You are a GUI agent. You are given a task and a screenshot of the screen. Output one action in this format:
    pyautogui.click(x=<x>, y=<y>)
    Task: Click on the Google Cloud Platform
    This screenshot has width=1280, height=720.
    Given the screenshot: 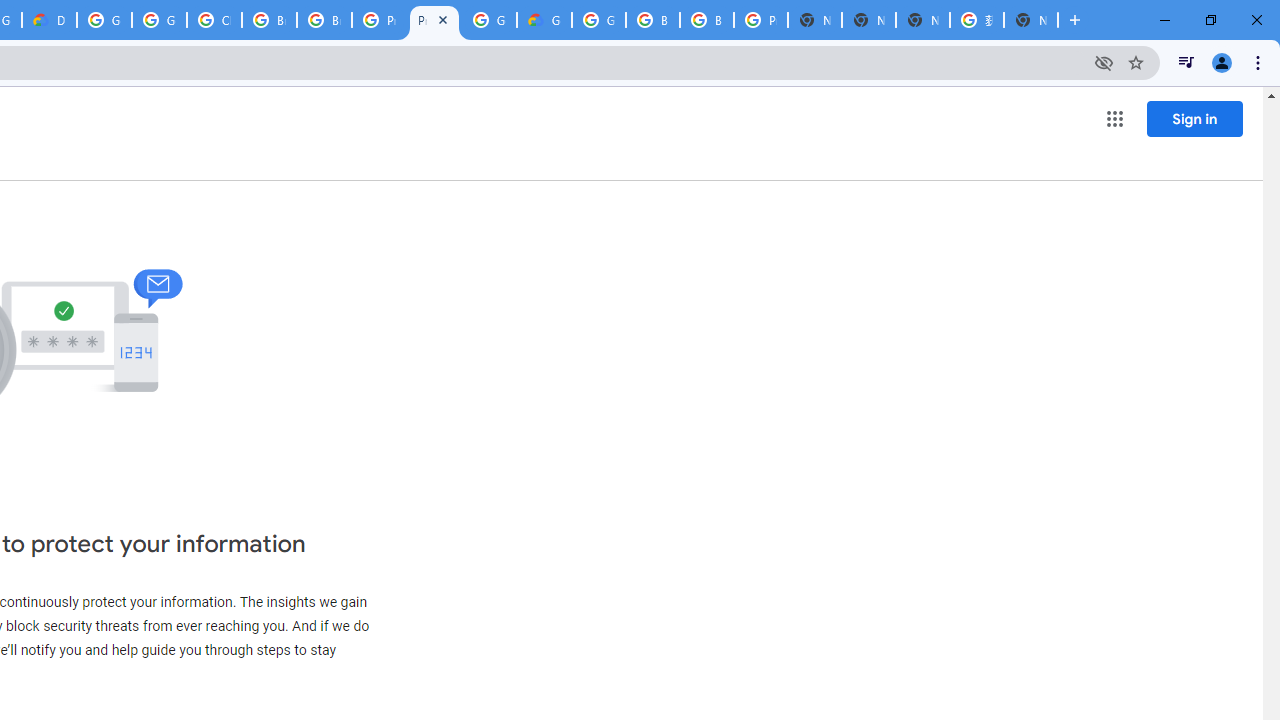 What is the action you would take?
    pyautogui.click(x=490, y=20)
    